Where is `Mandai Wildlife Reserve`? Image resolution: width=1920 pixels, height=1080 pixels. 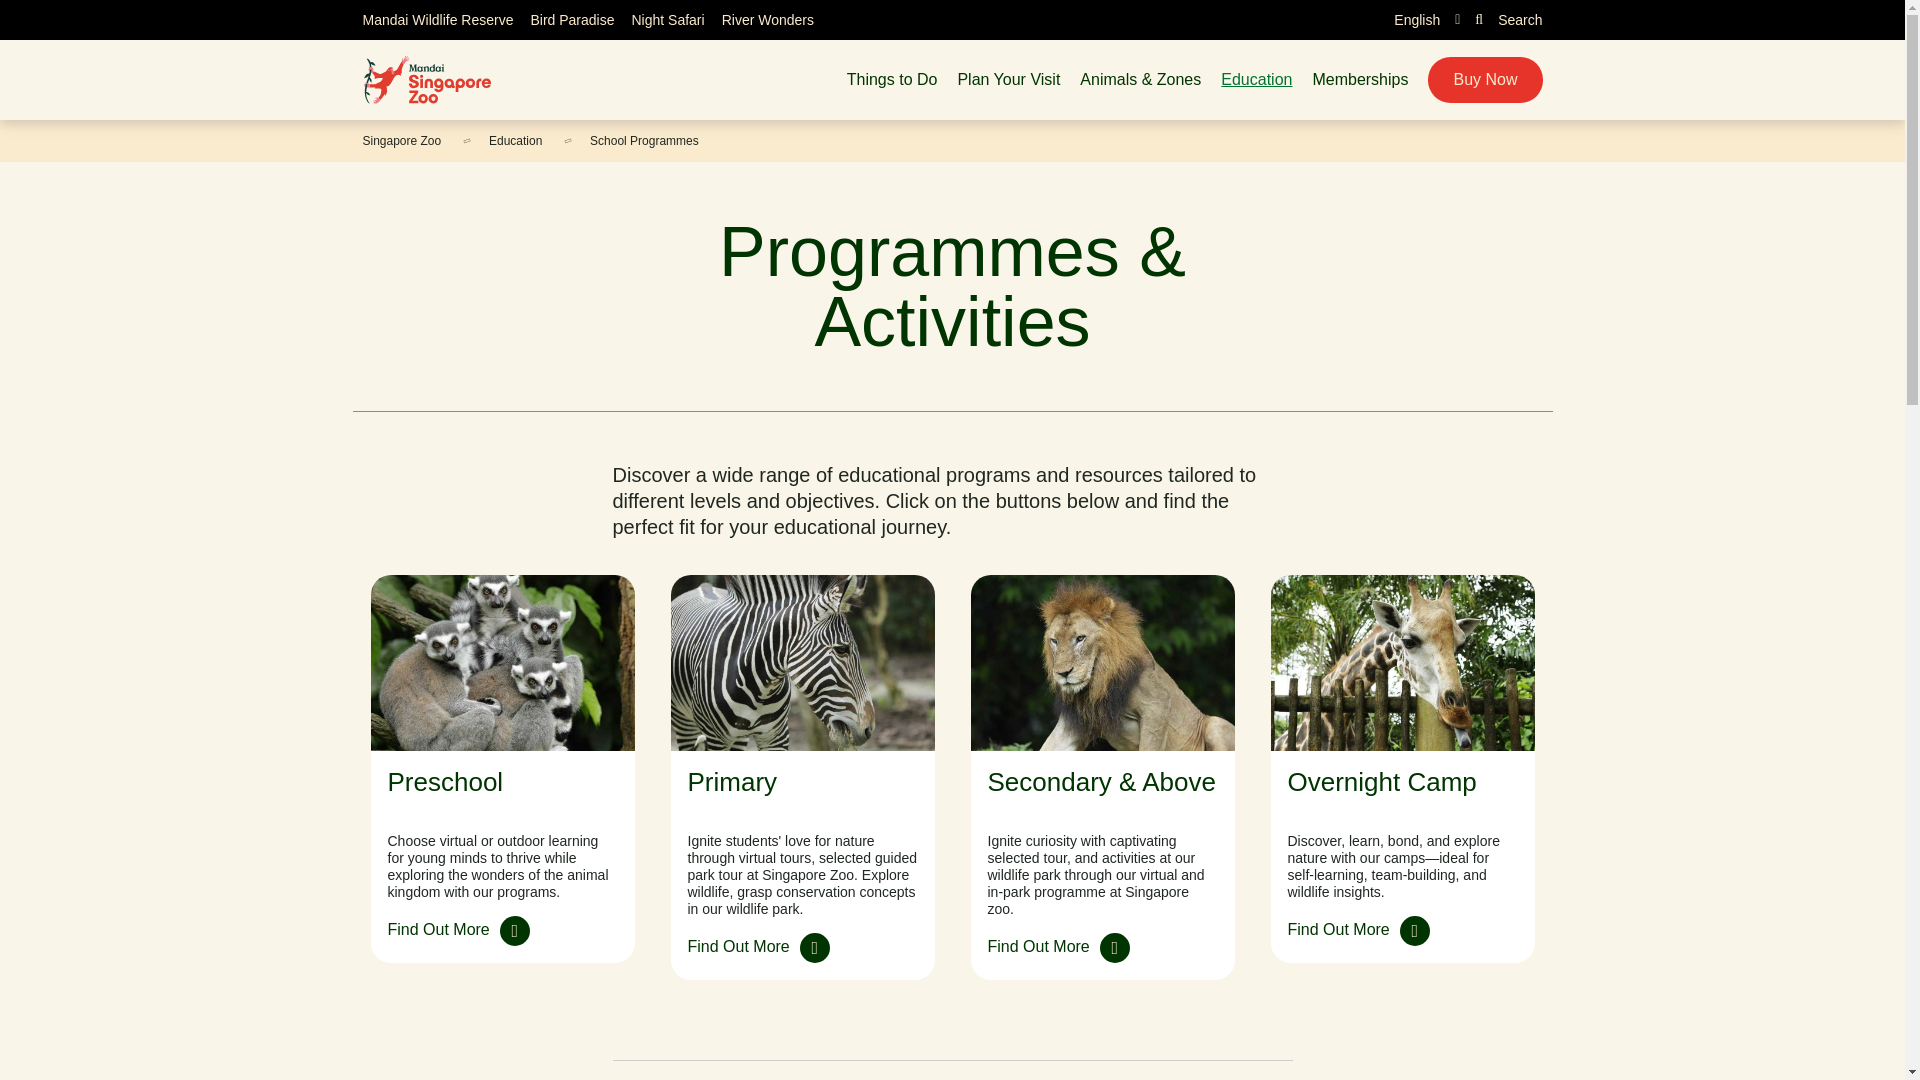 Mandai Wildlife Reserve is located at coordinates (437, 20).